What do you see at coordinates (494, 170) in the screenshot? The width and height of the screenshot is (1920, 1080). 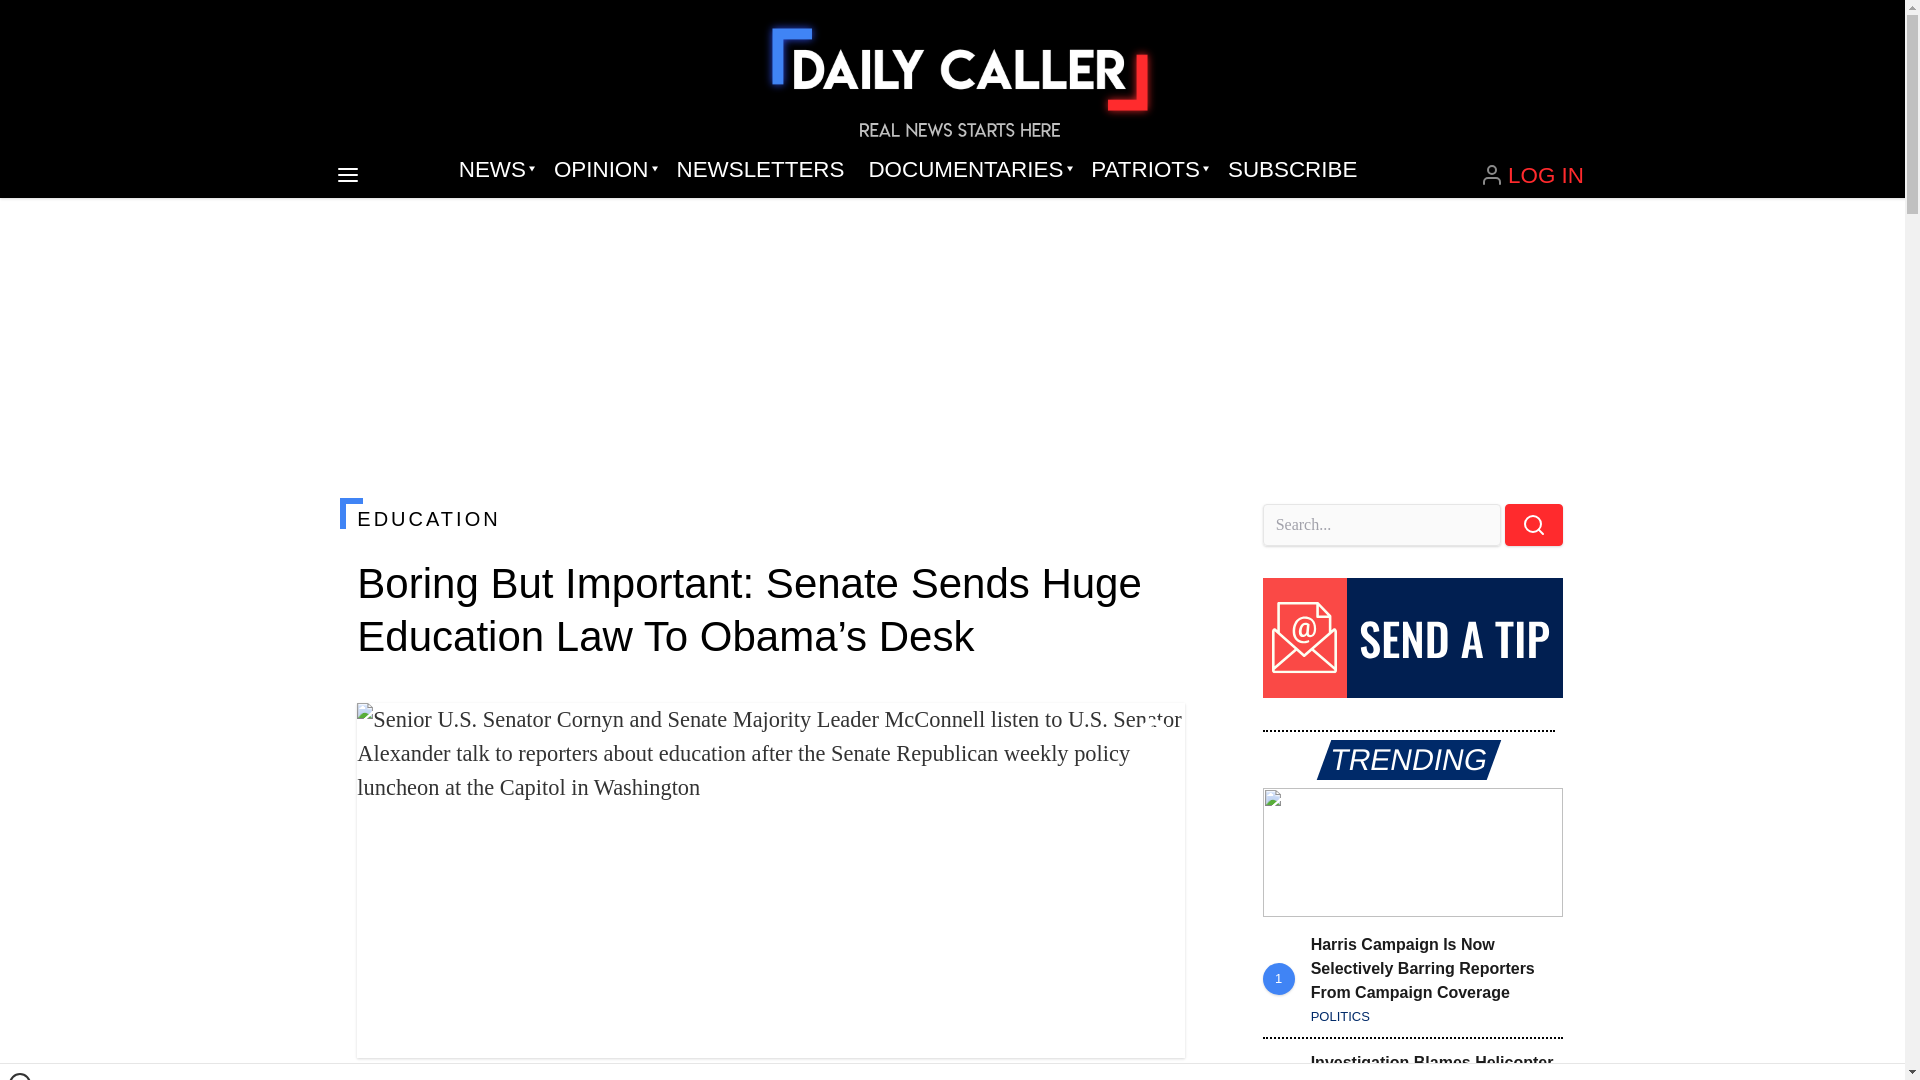 I see `NEWS` at bounding box center [494, 170].